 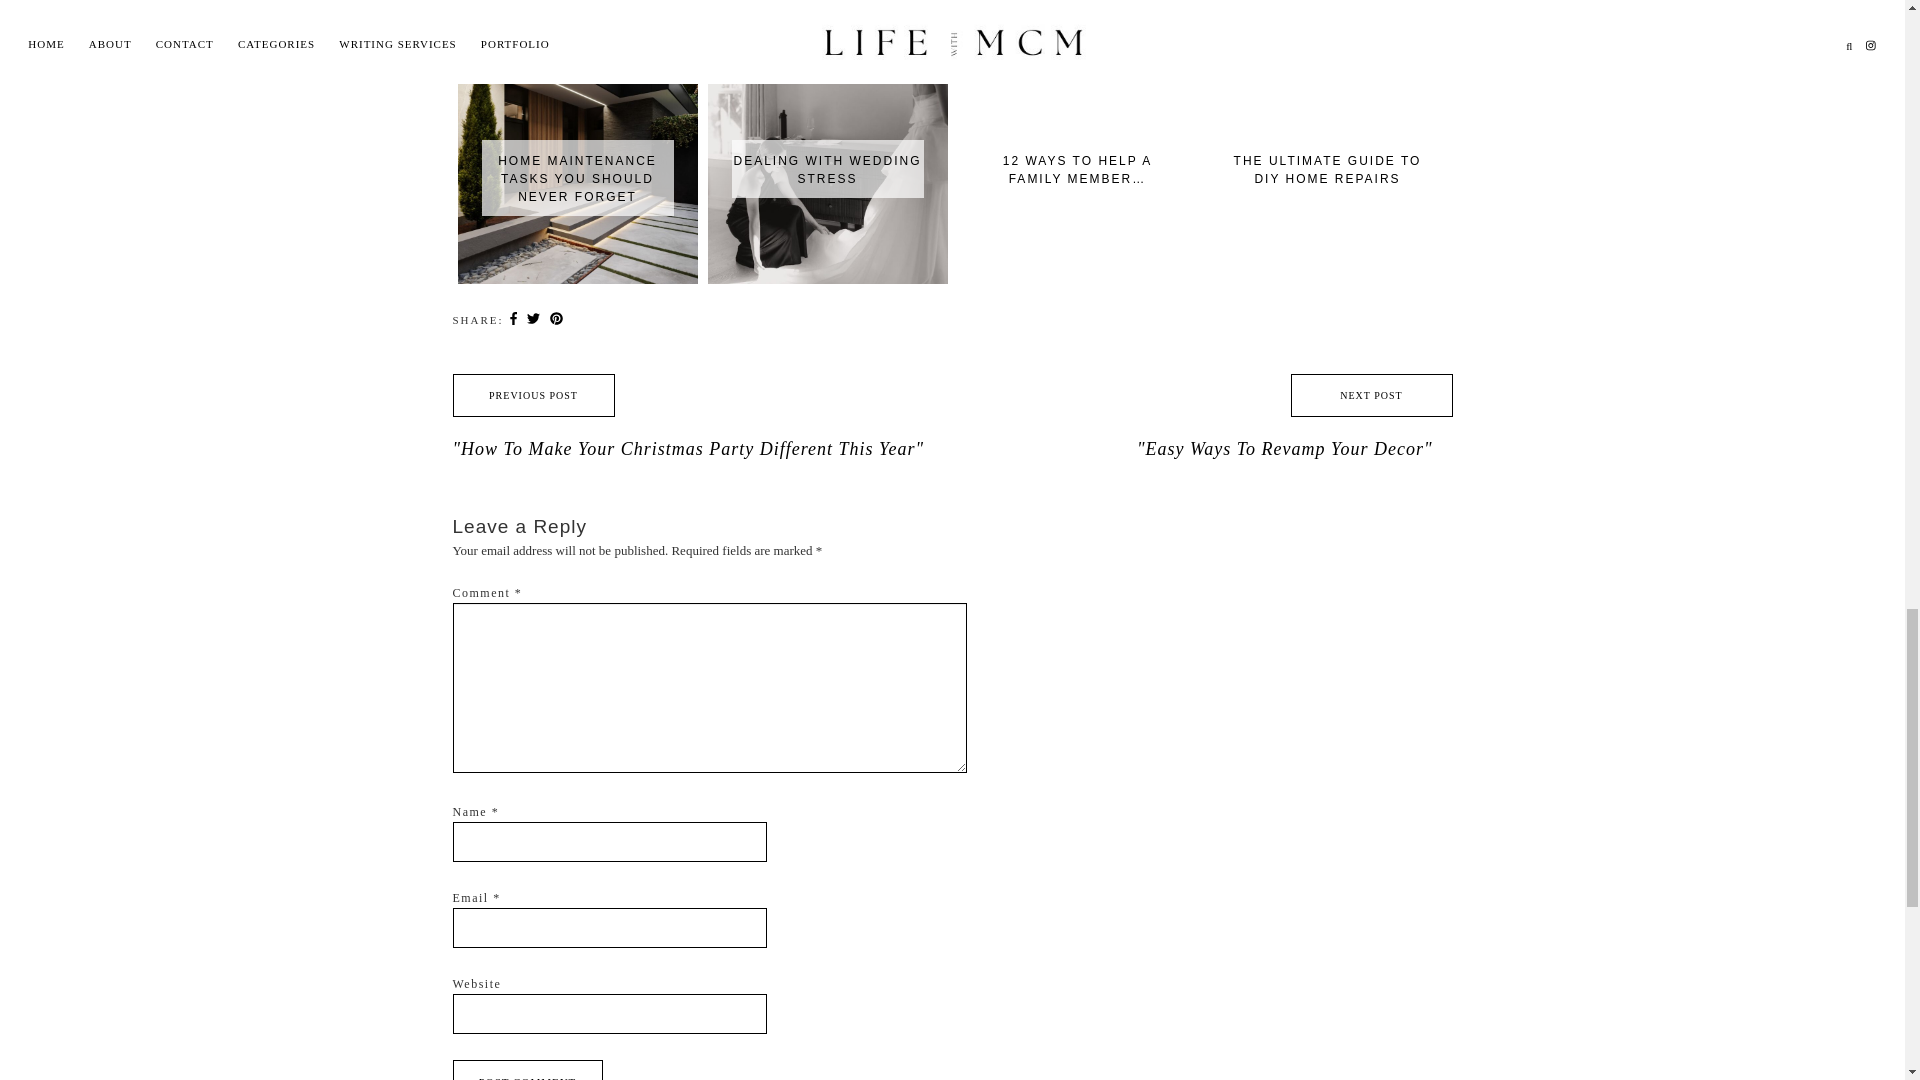 I want to click on THE ULTIMATE GUIDE TO DIY HOME REPAIRS, so click(x=1327, y=72).